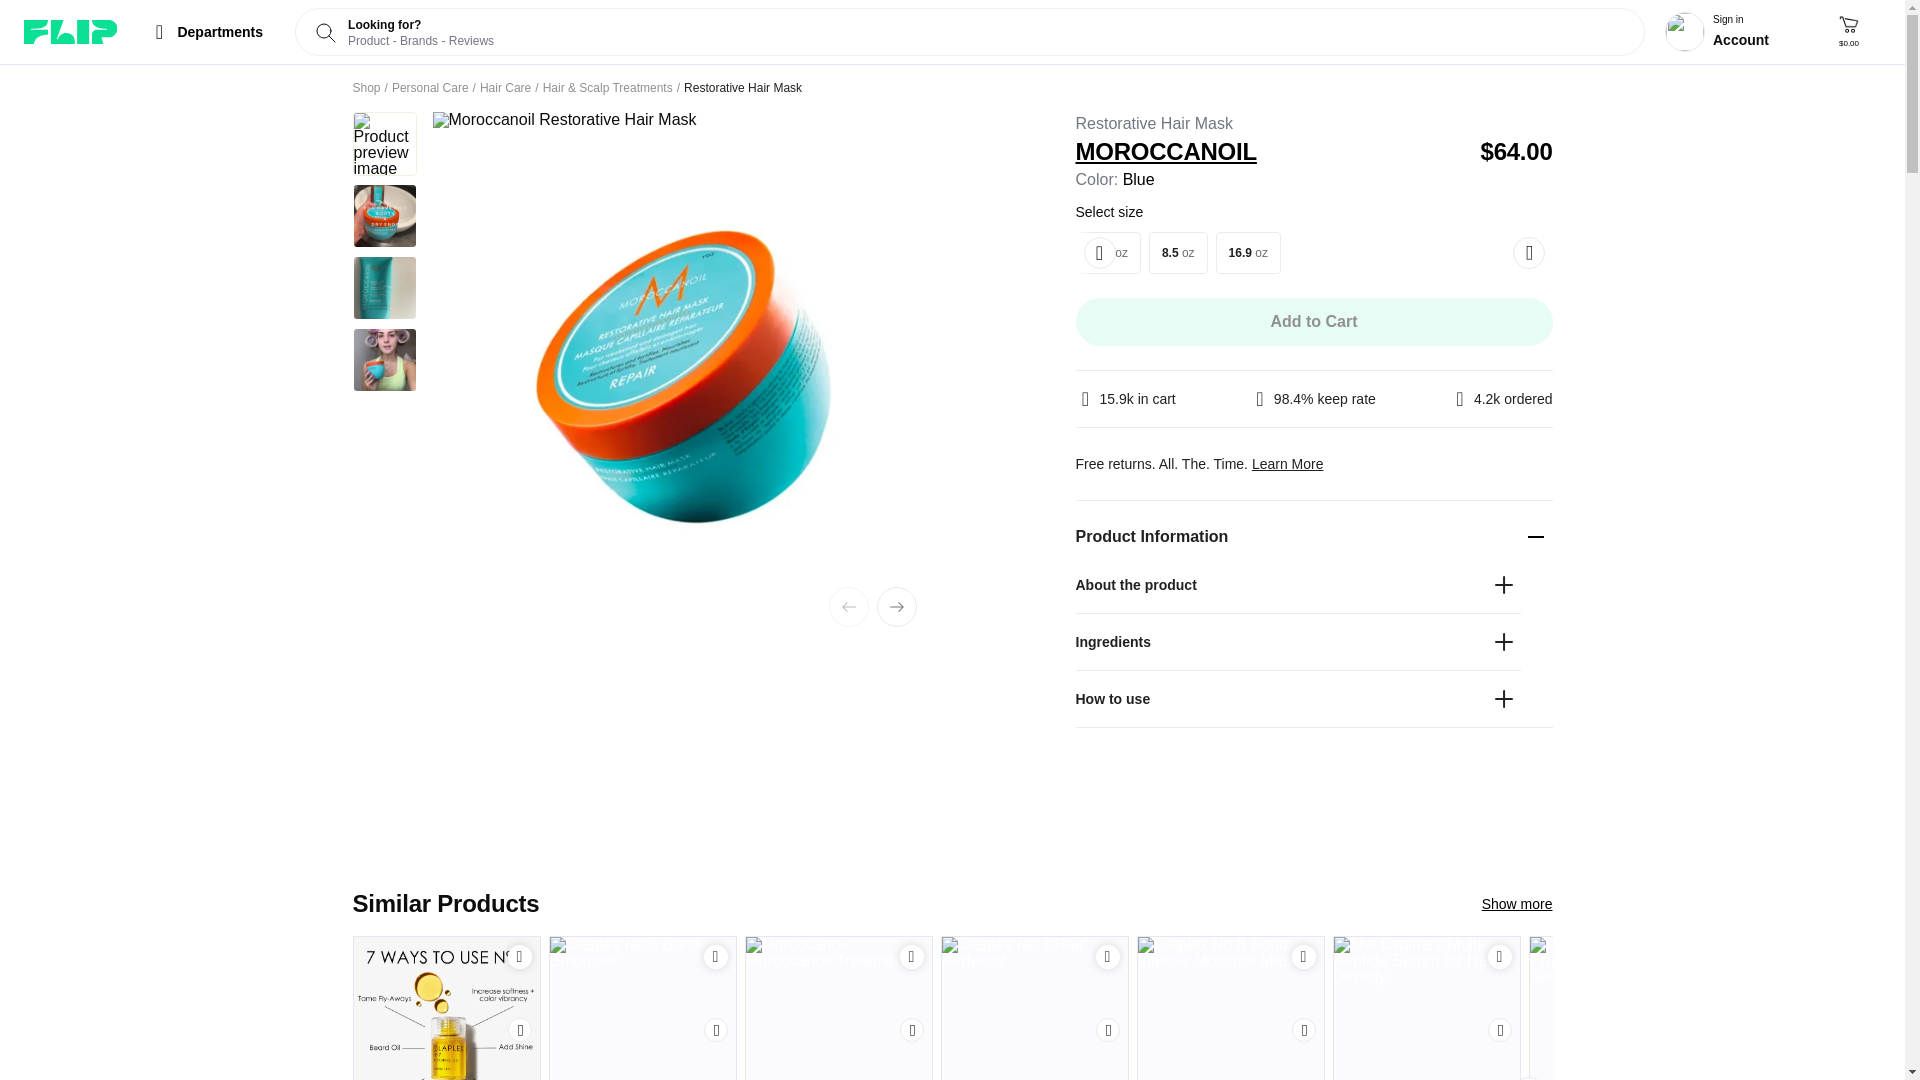  What do you see at coordinates (1270, 152) in the screenshot?
I see `MOROCCANOIL` at bounding box center [1270, 152].